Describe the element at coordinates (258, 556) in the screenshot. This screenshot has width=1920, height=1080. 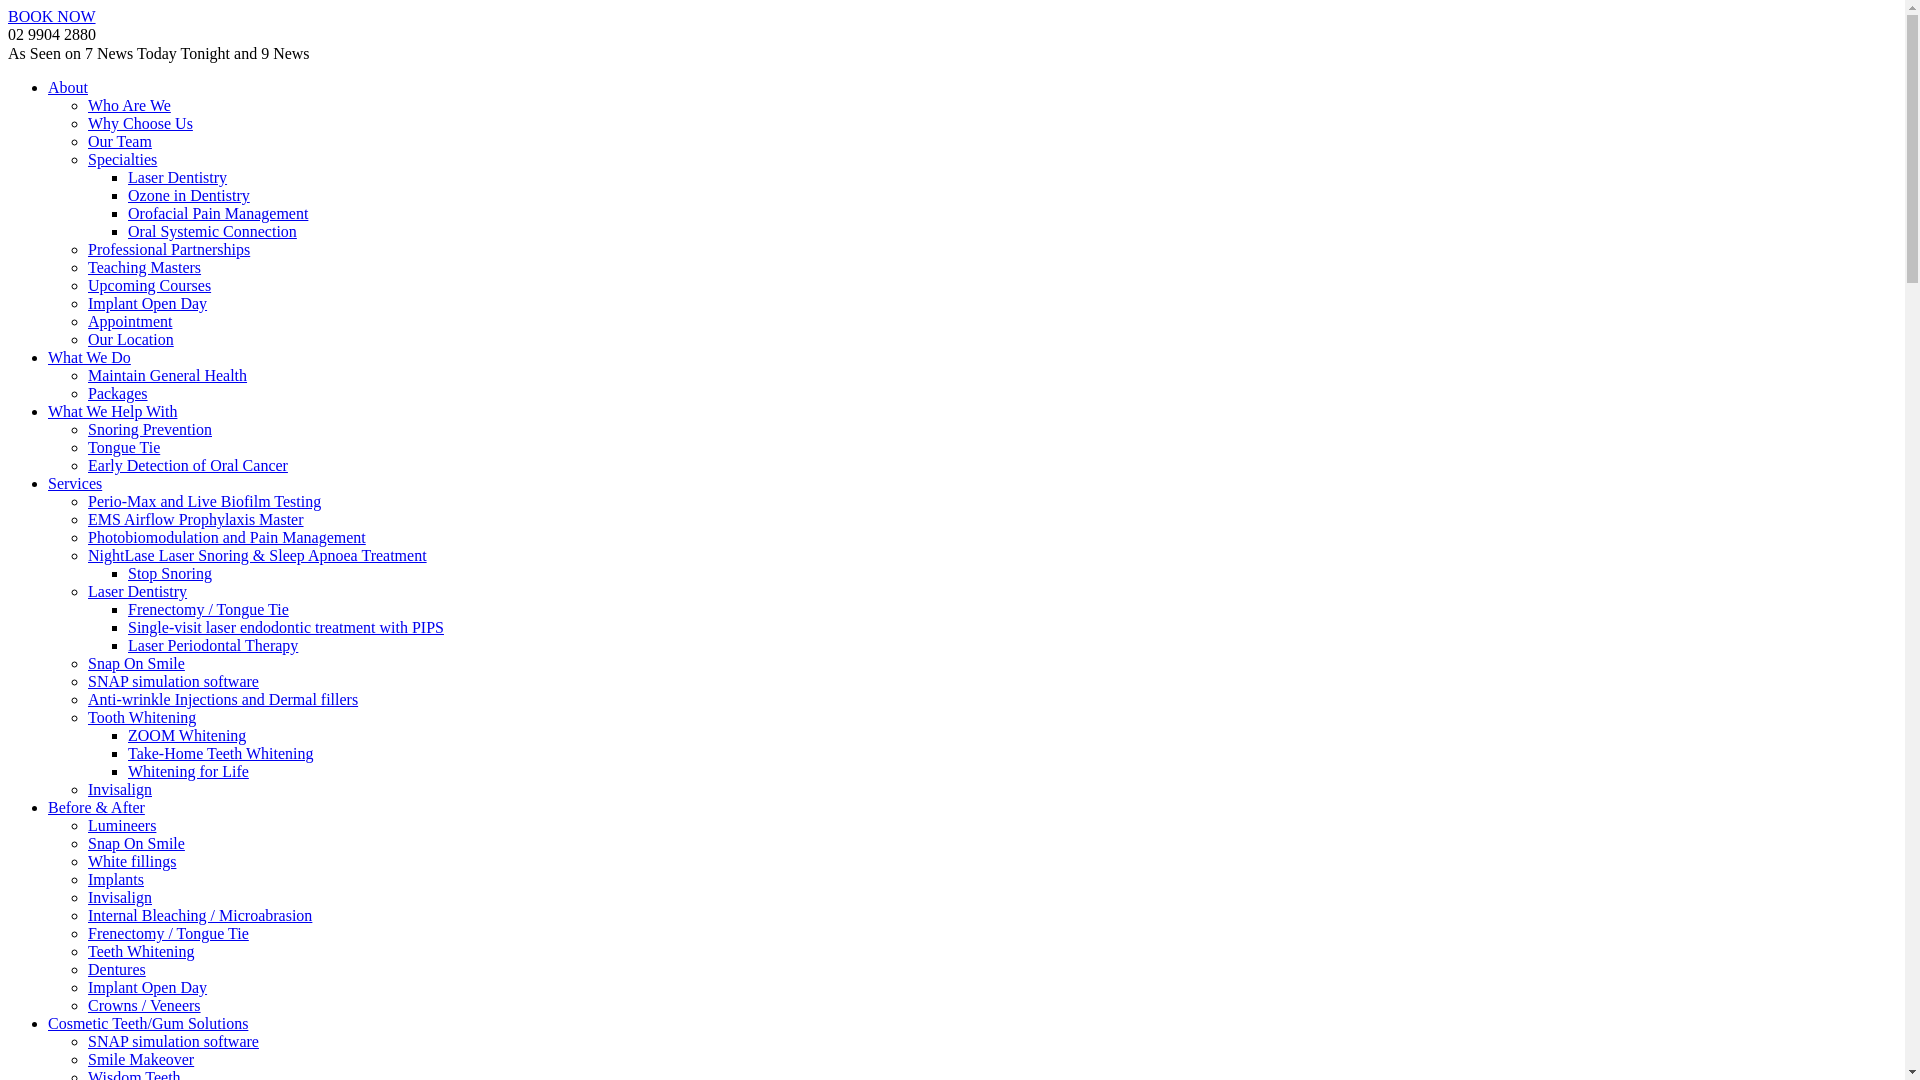
I see `NightLase Laser Snoring & Sleep Apnoea Treatment` at that location.